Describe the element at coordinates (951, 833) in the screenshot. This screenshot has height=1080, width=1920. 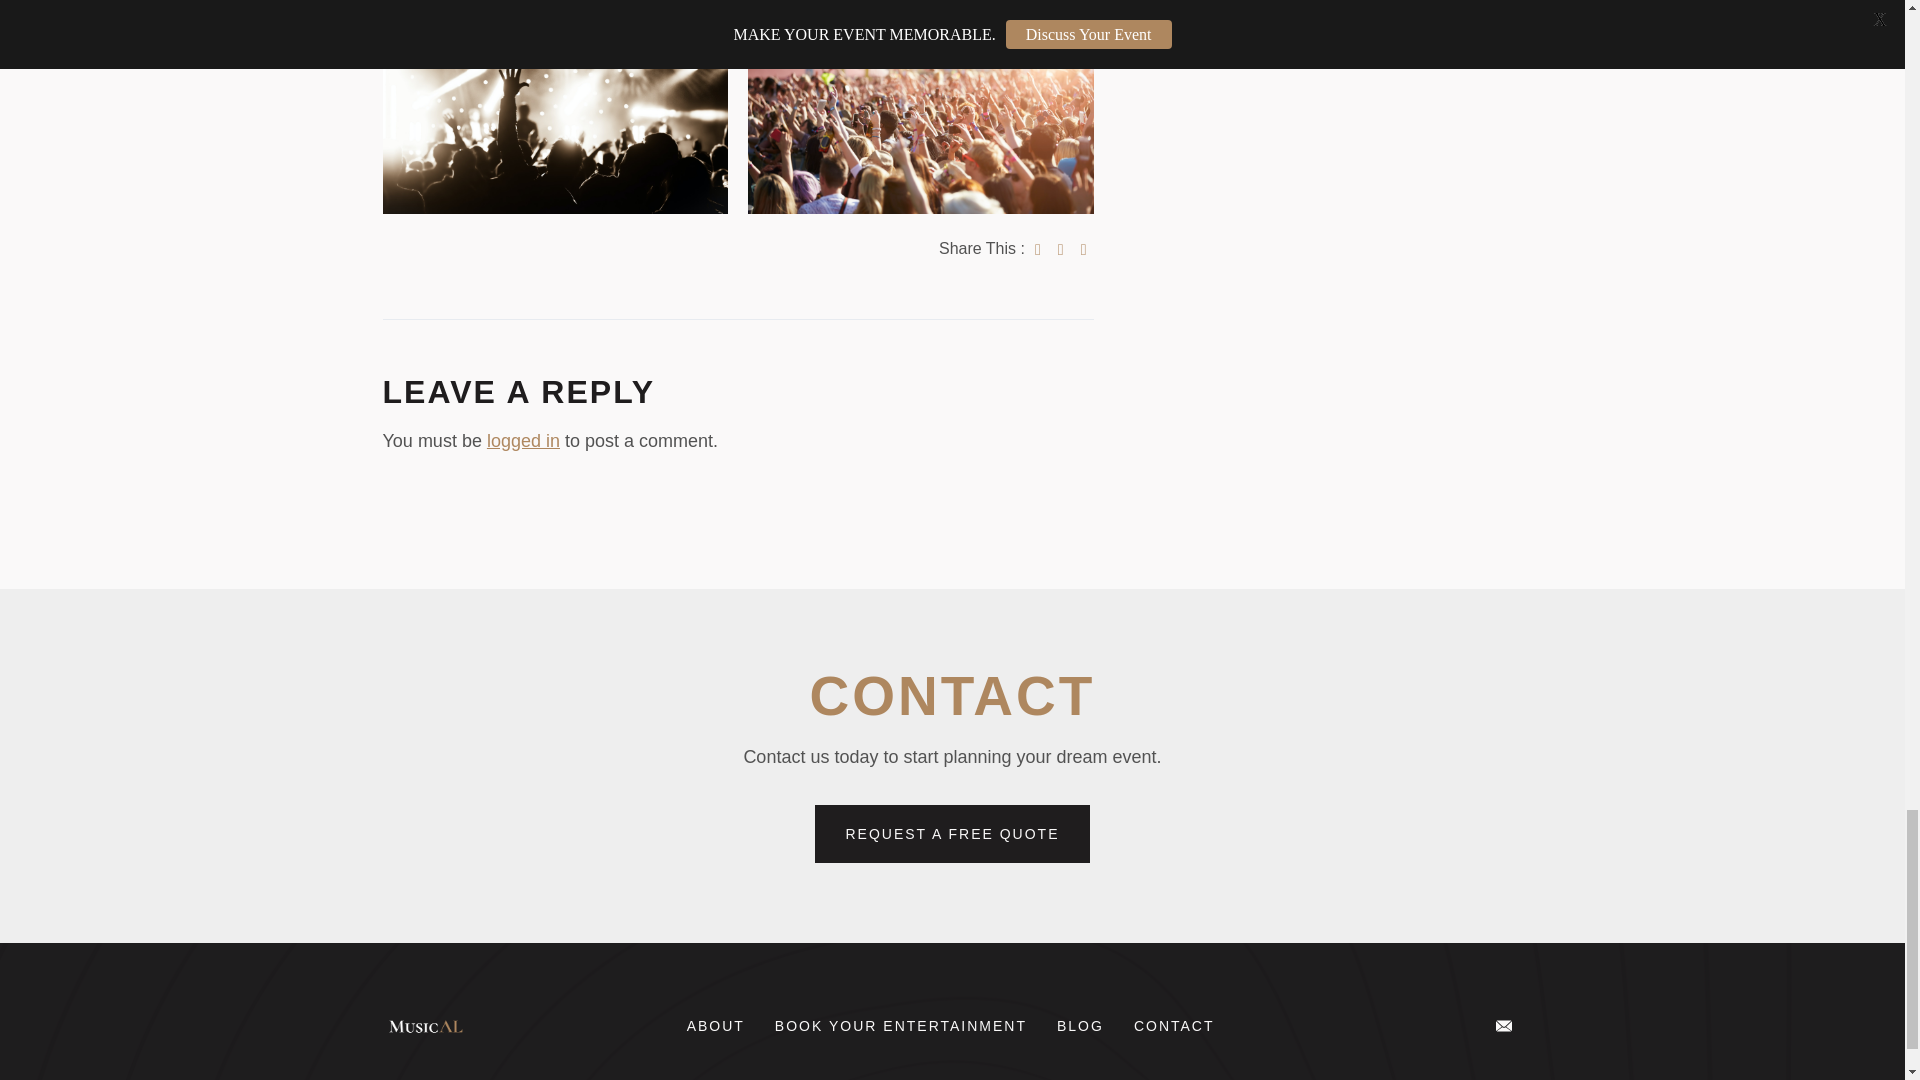
I see `REQUEST A FREE QUOTE` at that location.